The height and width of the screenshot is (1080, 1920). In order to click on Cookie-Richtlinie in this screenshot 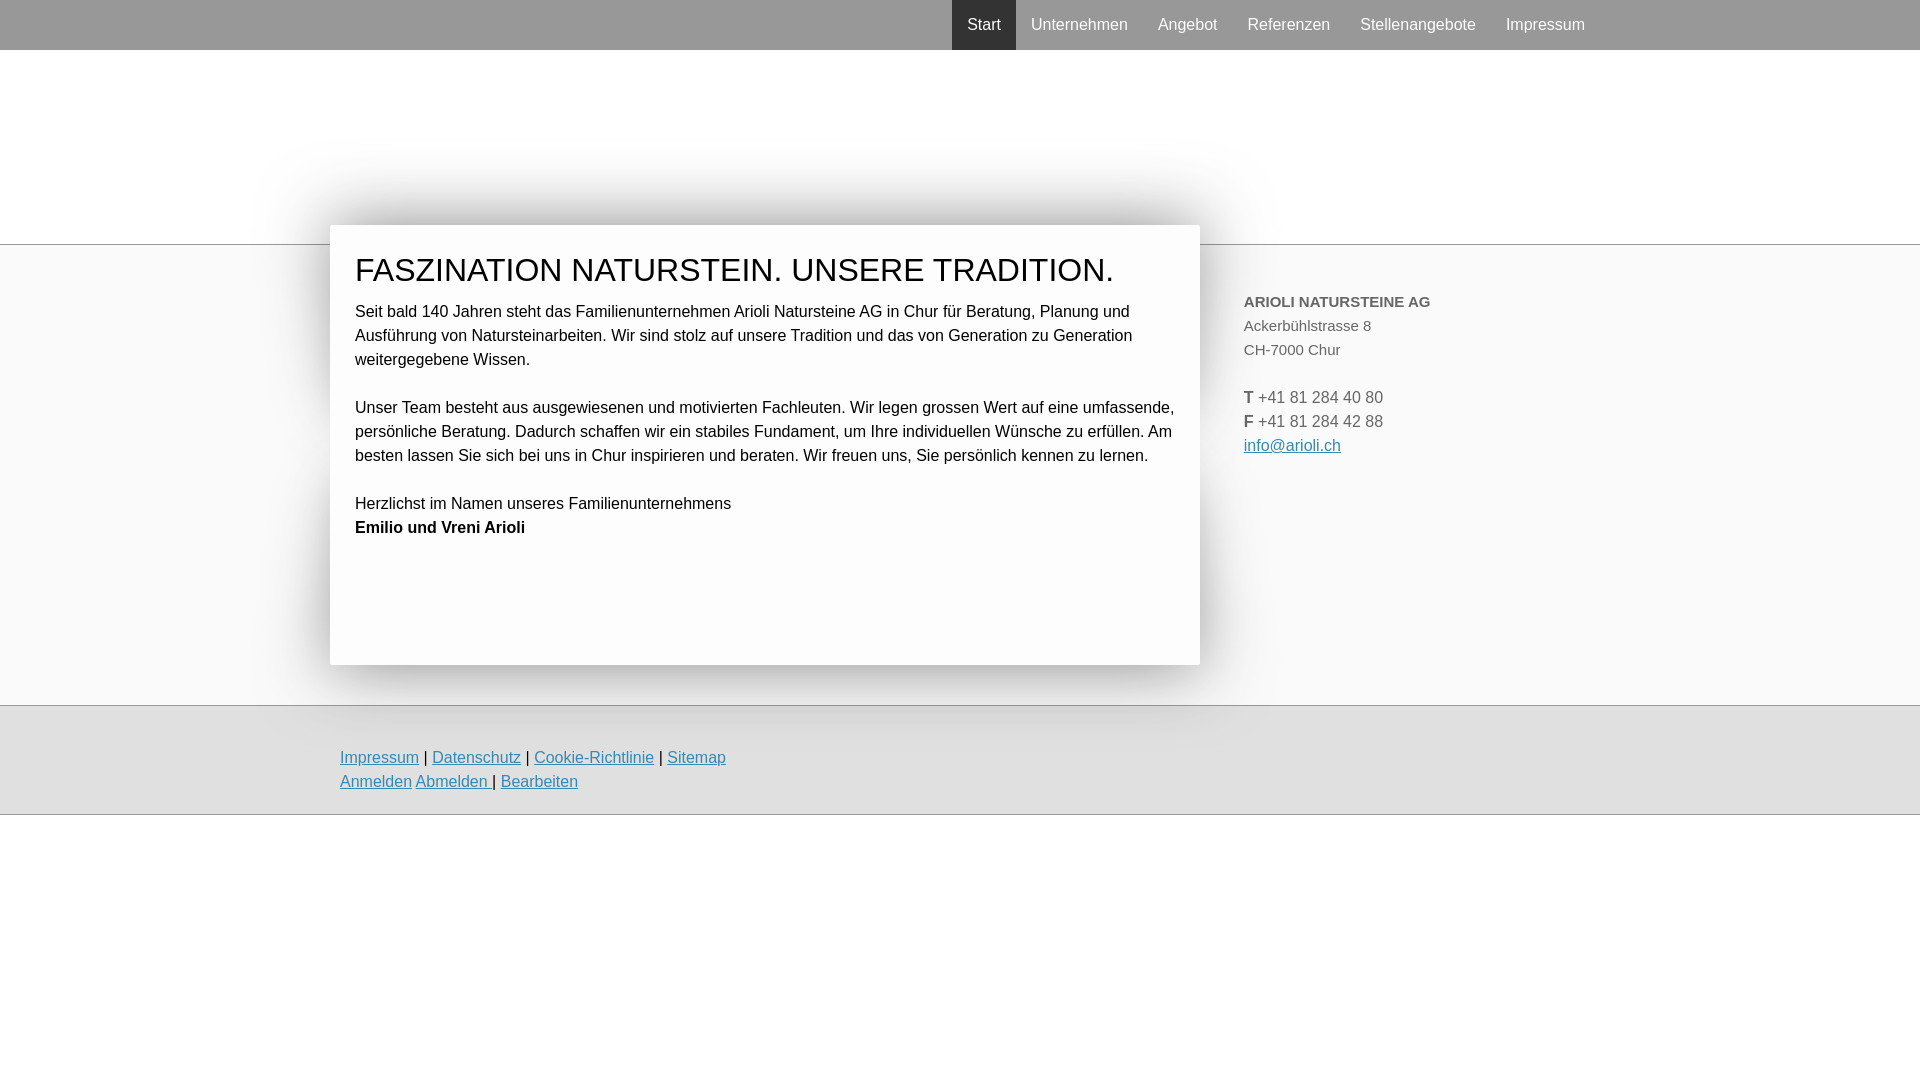, I will do `click(594, 758)`.